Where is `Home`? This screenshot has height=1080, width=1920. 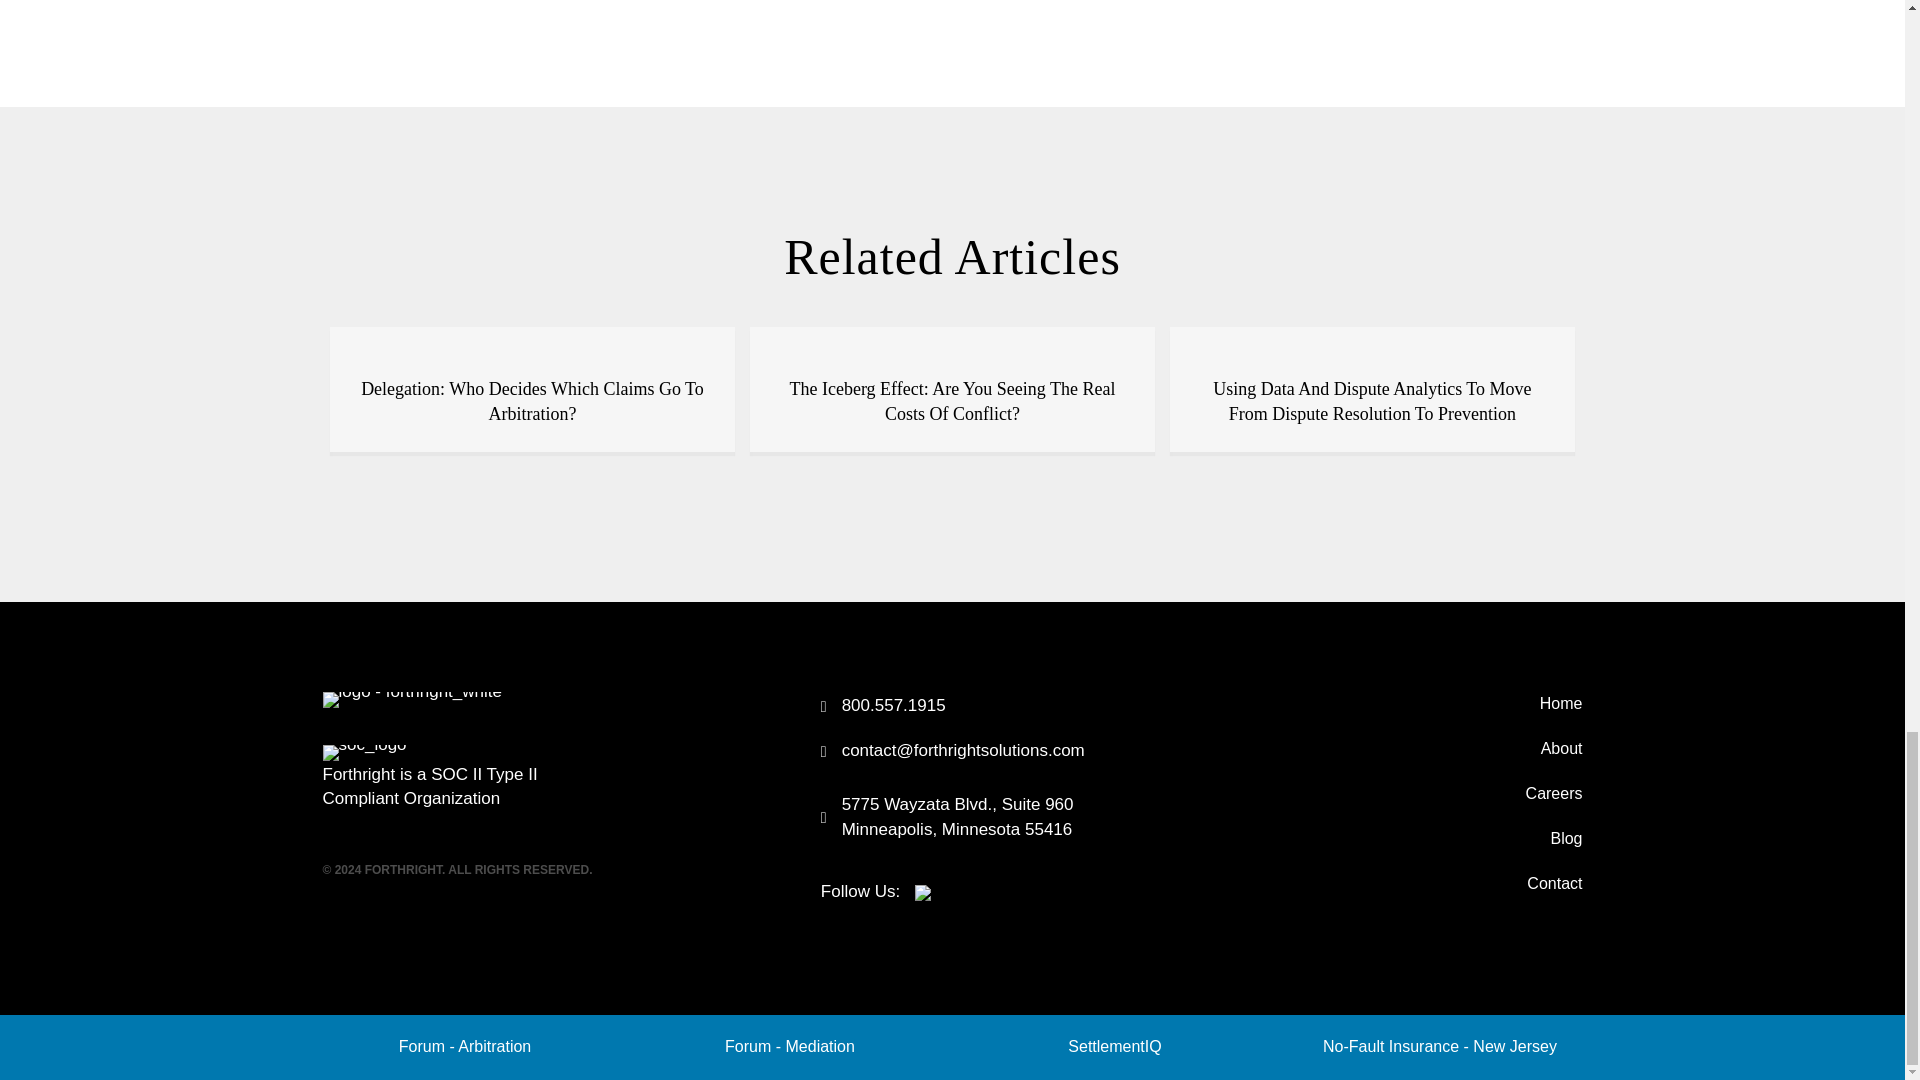
Home is located at coordinates (1385, 703).